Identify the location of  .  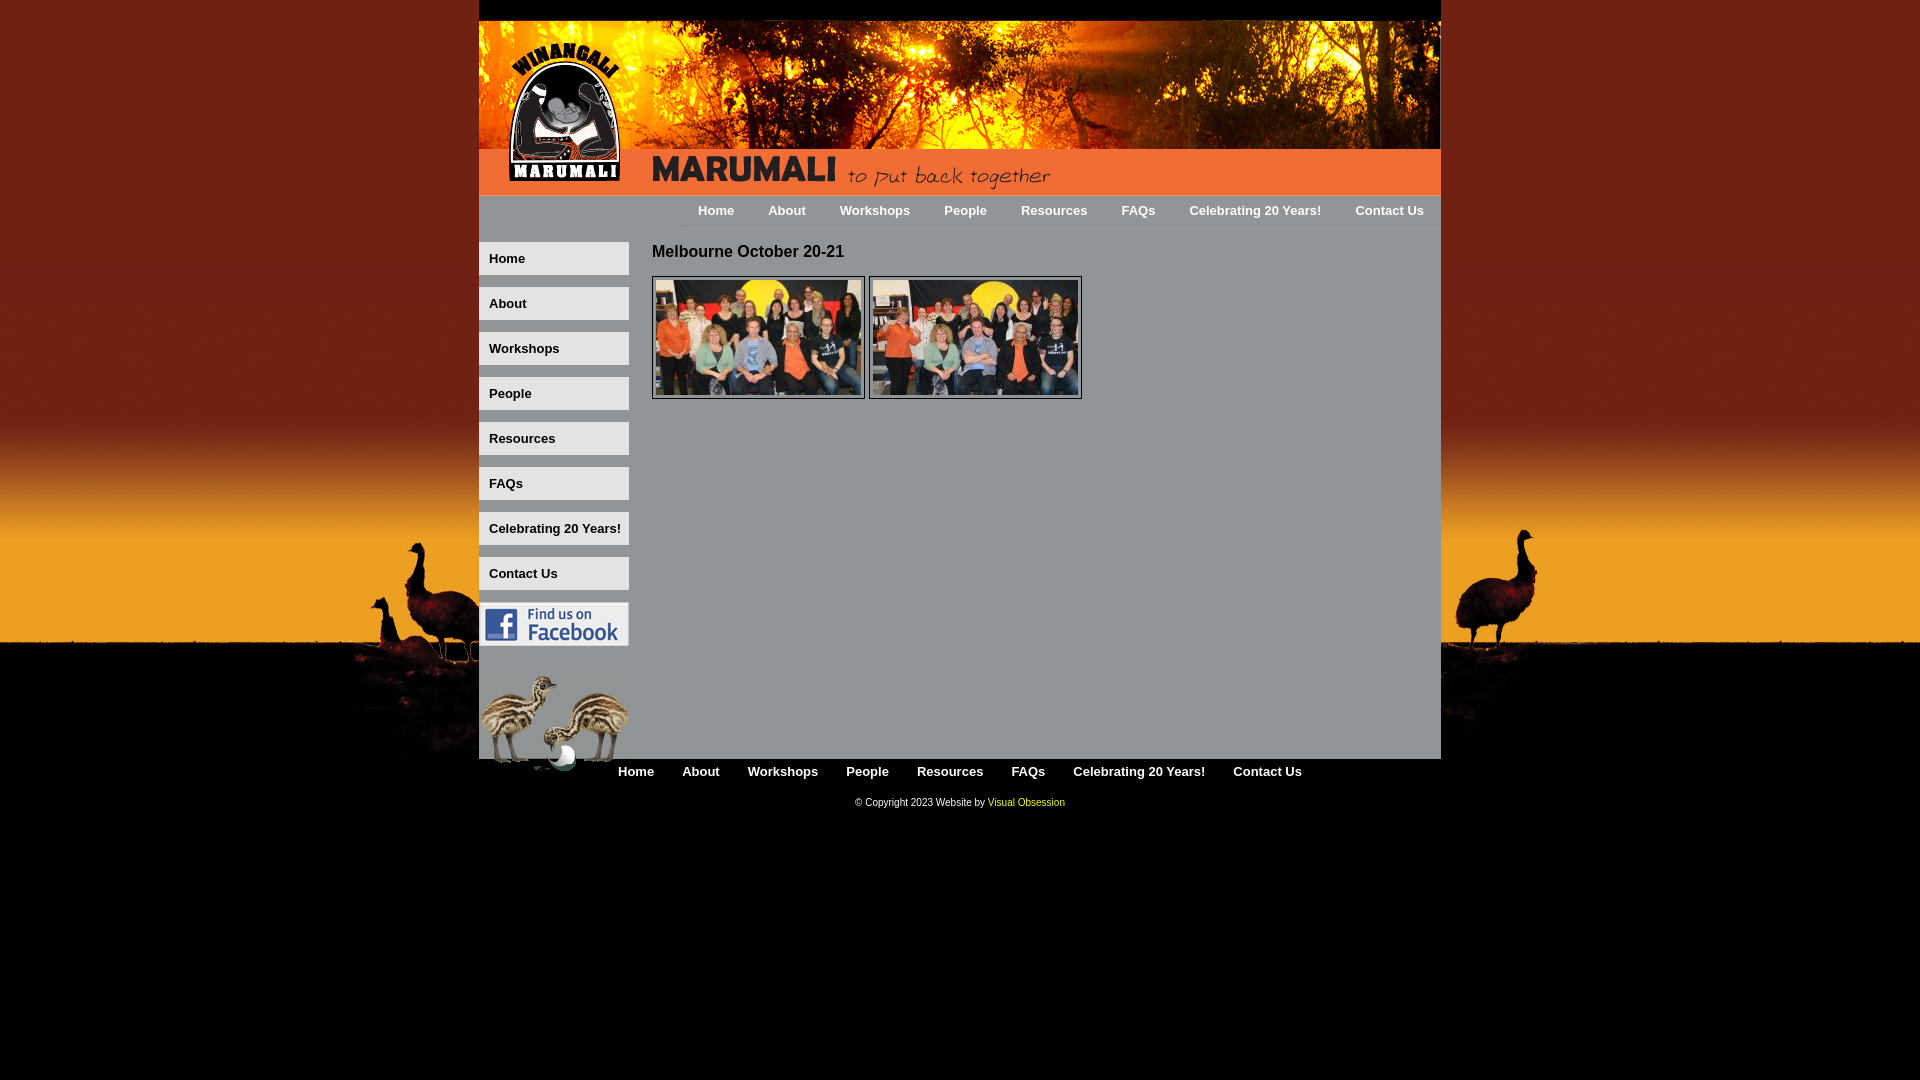
(554, 624).